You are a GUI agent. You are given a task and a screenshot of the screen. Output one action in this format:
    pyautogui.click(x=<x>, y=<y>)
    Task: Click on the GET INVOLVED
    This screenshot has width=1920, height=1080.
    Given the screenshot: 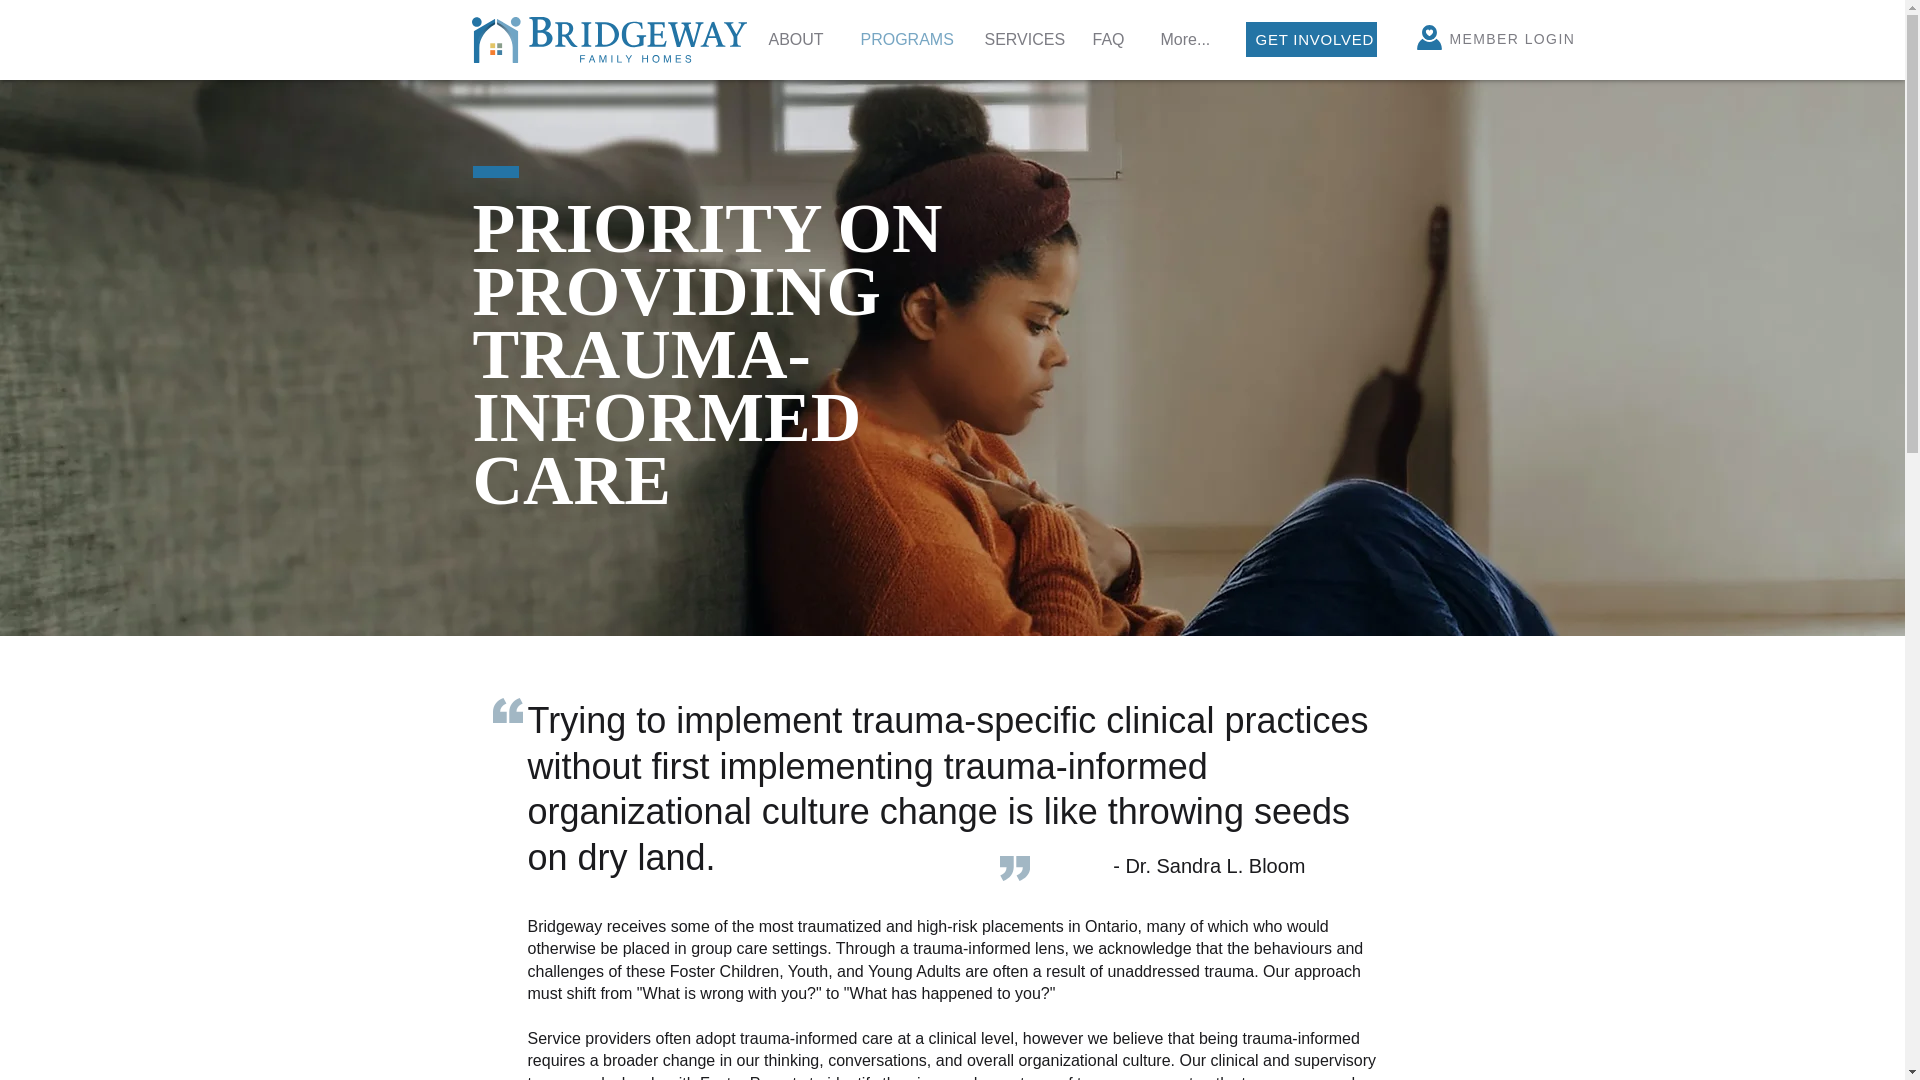 What is the action you would take?
    pyautogui.click(x=1311, y=39)
    